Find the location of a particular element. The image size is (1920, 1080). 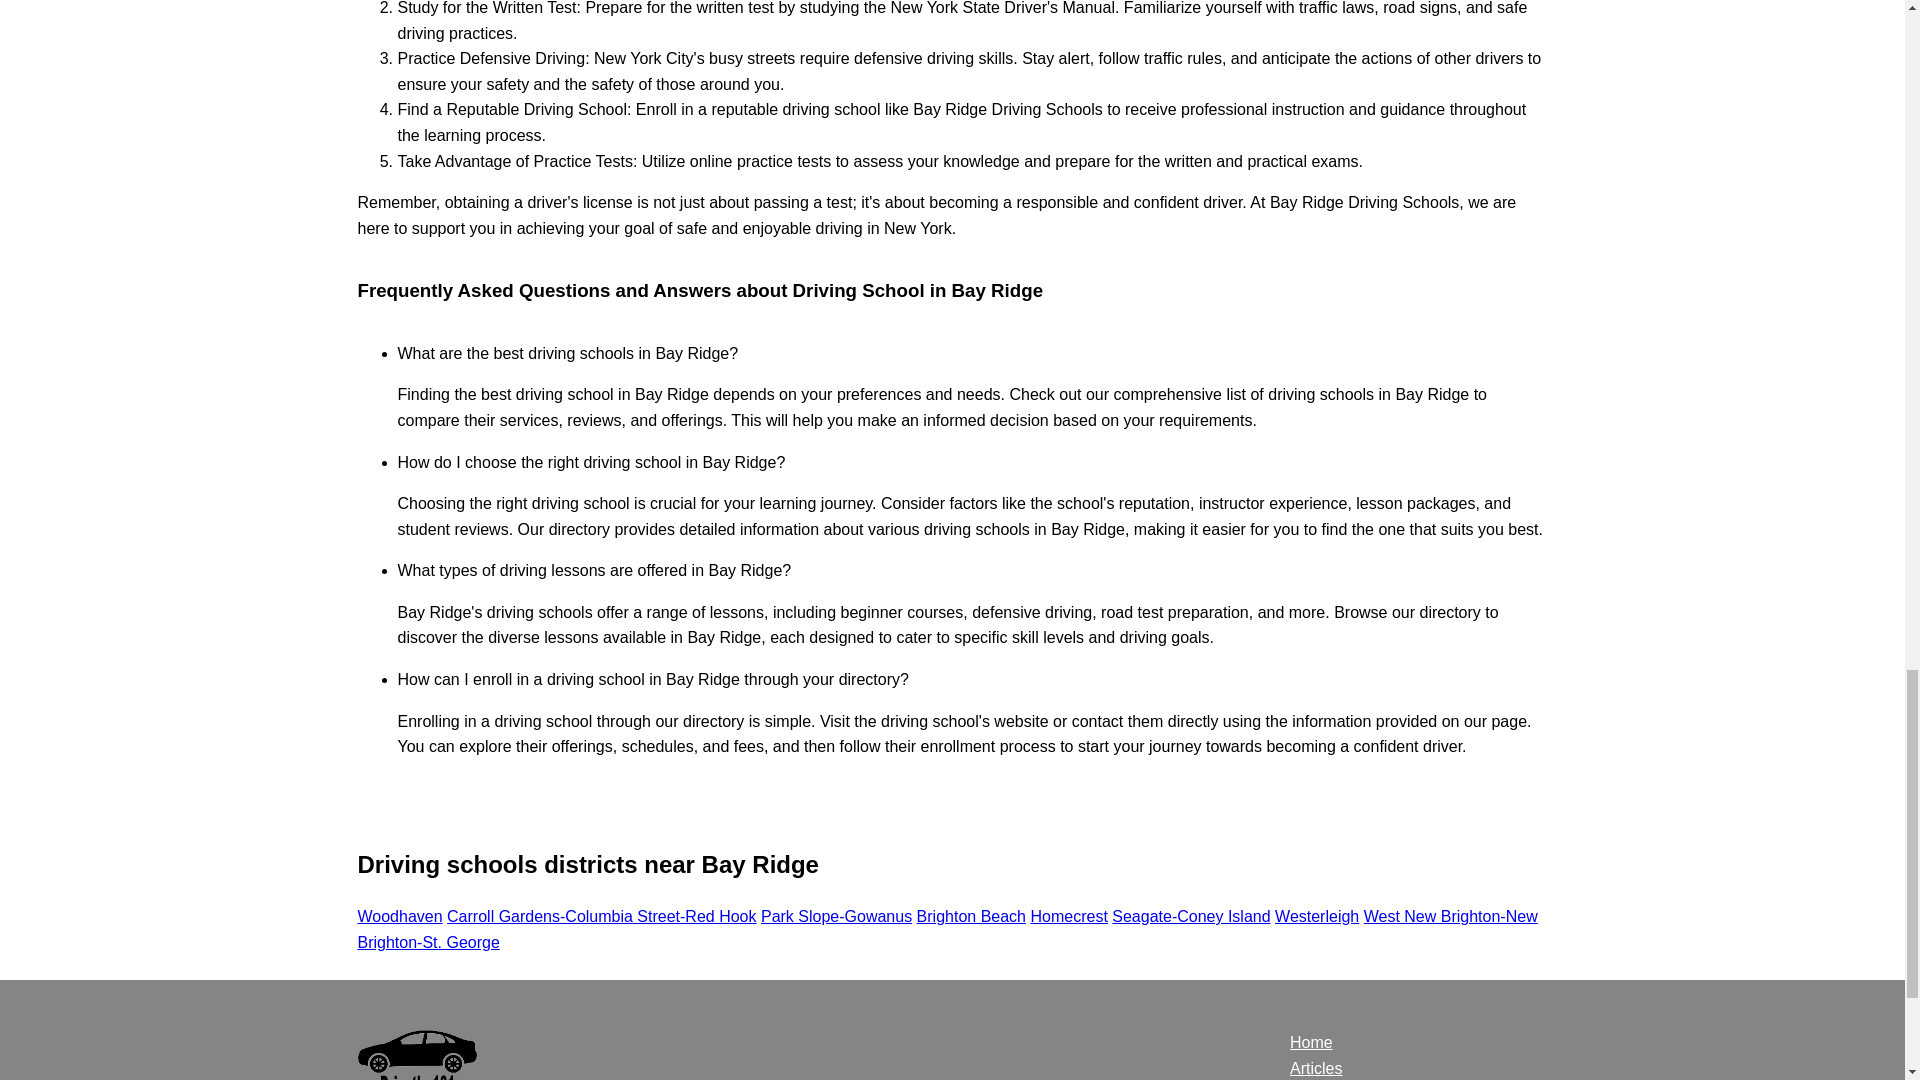

Brighton Beach is located at coordinates (971, 916).